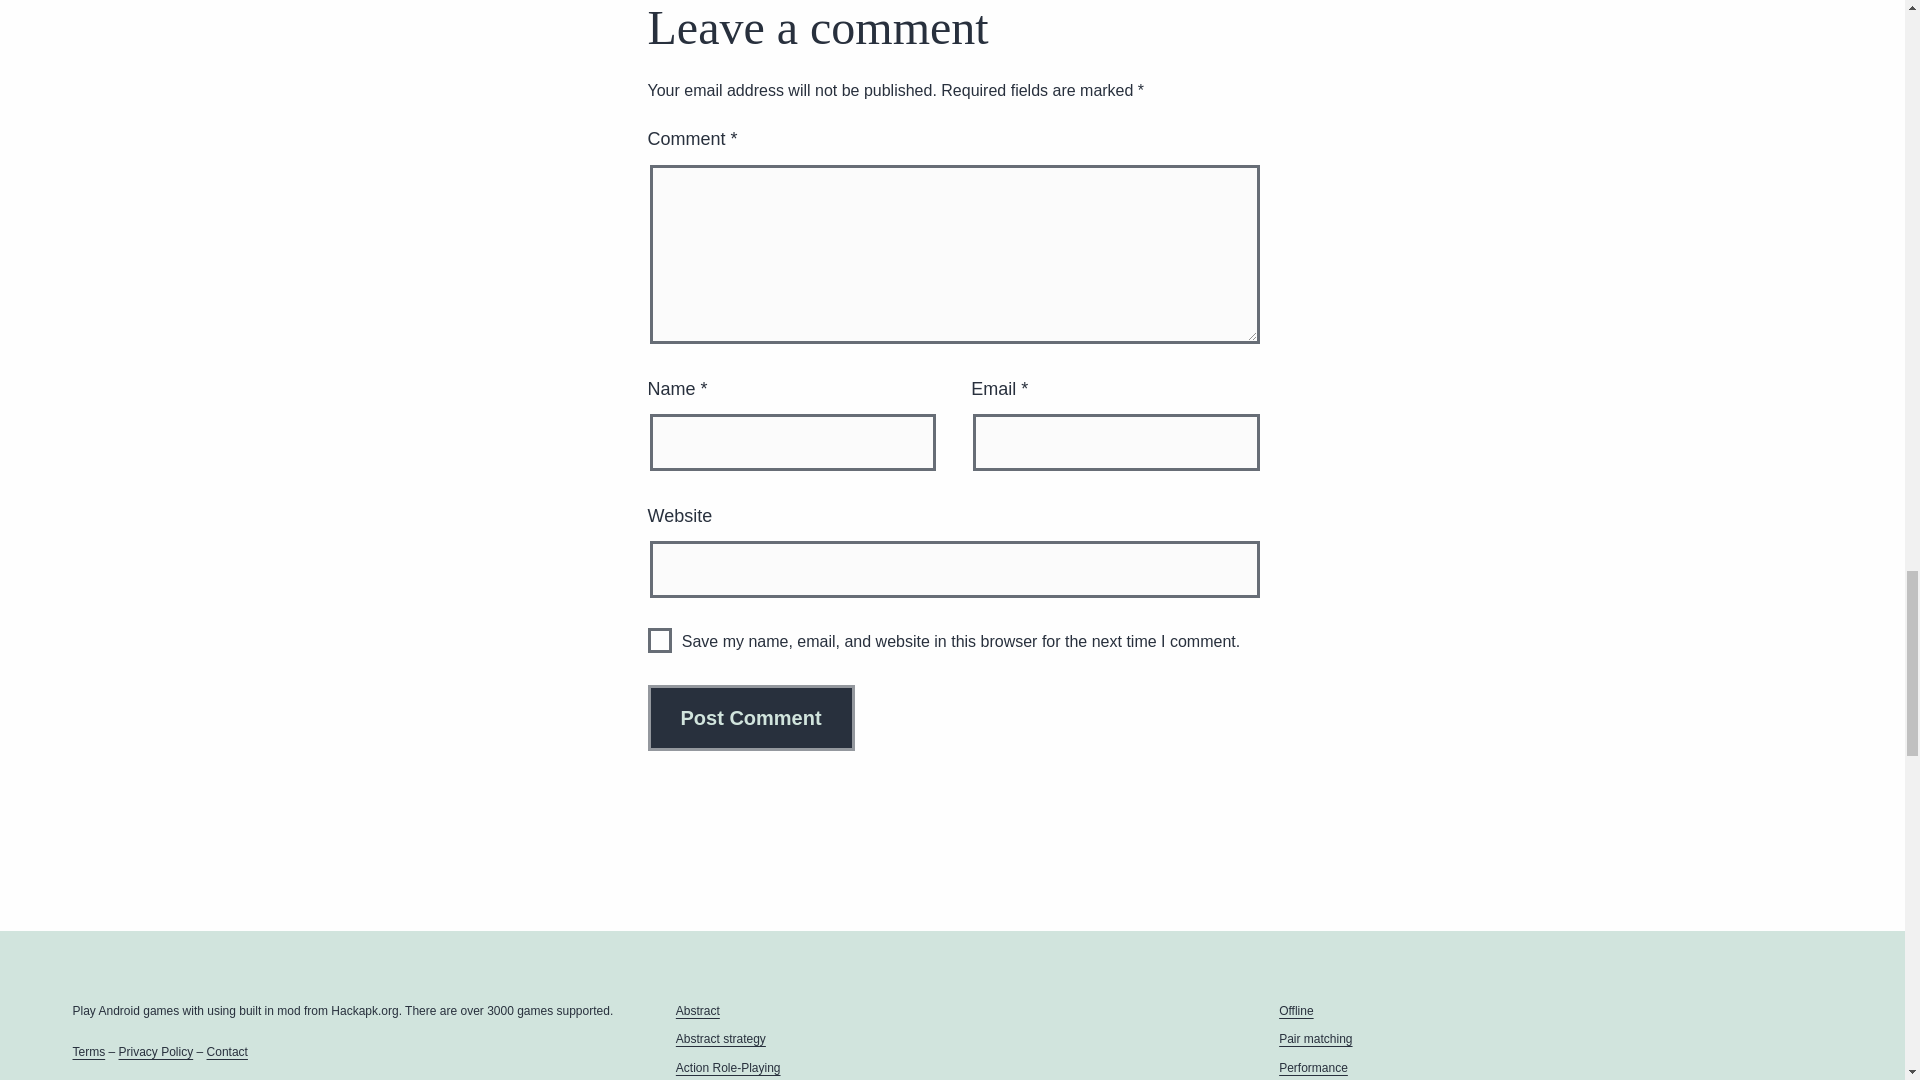 The height and width of the screenshot is (1080, 1920). Describe the element at coordinates (88, 1052) in the screenshot. I see `Terms` at that location.